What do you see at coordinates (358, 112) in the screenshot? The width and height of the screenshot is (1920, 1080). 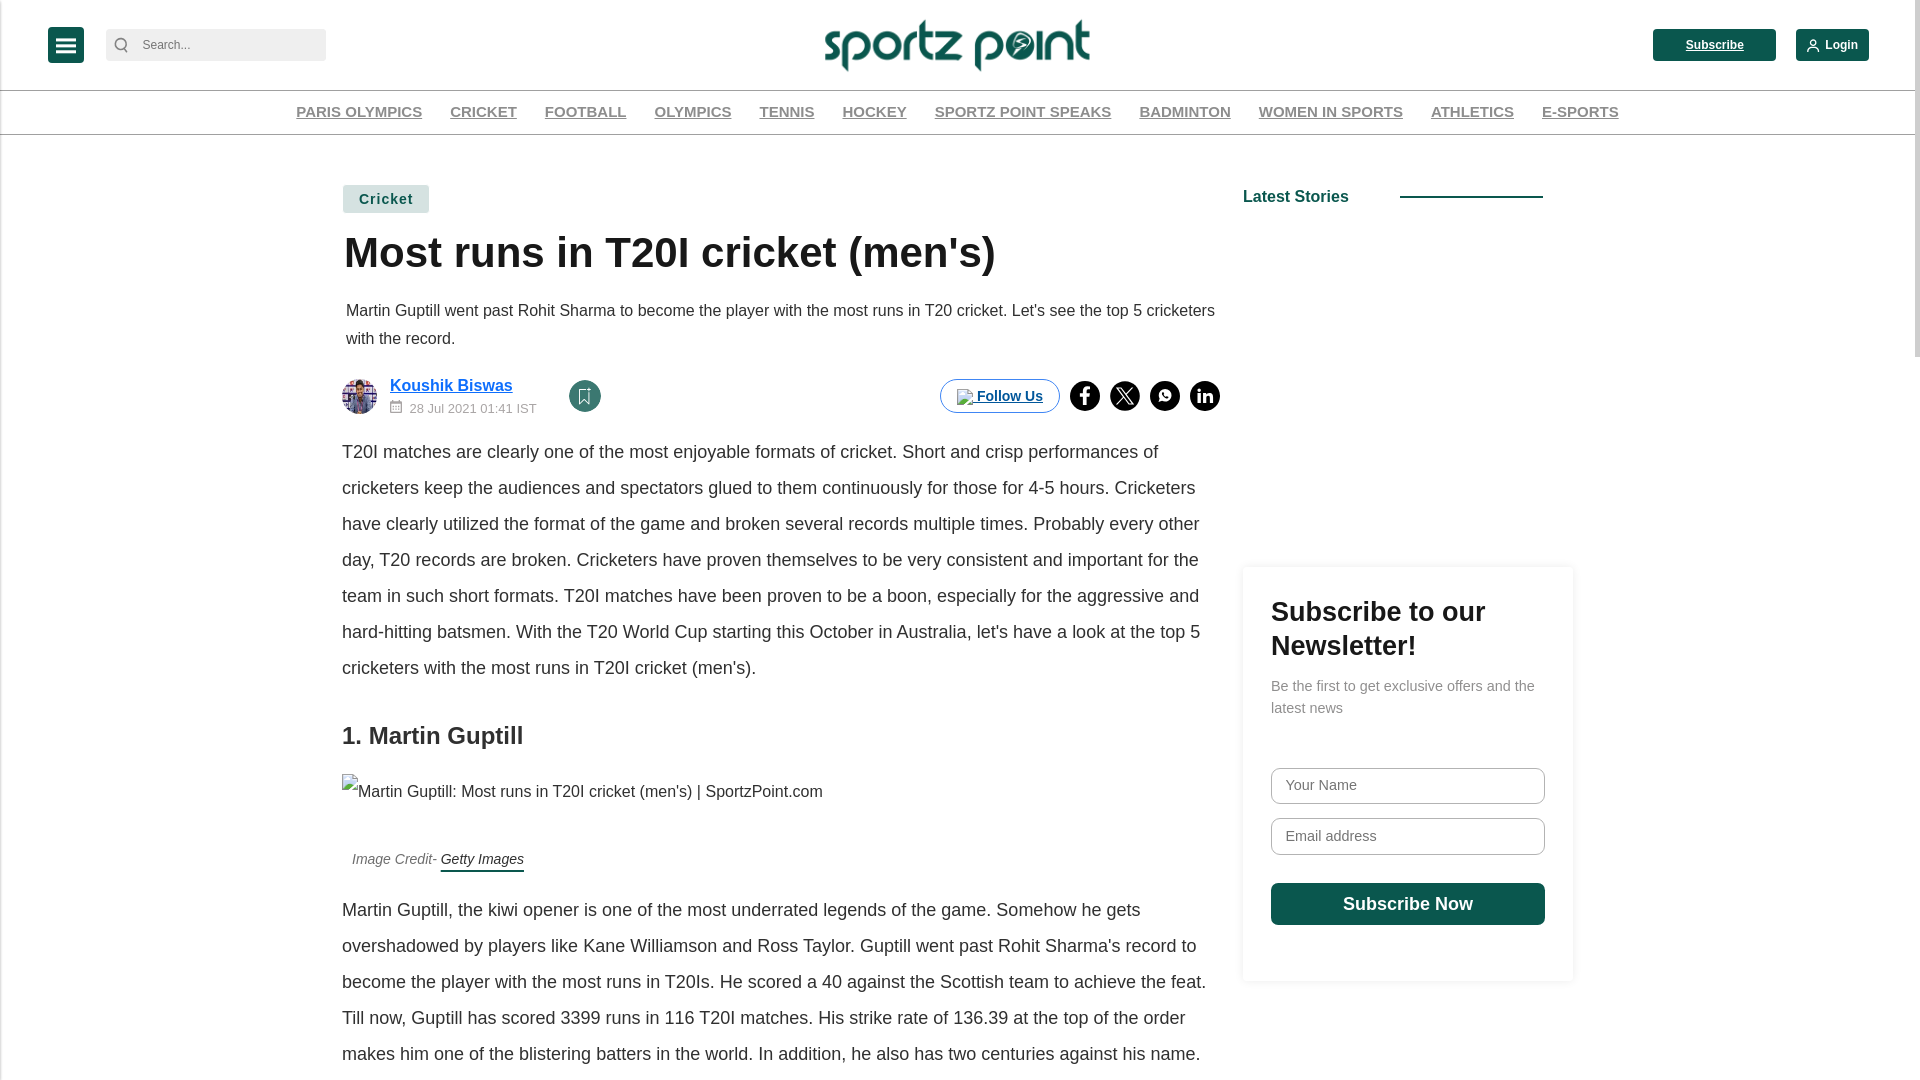 I see `PARIS OLYMPICS` at bounding box center [358, 112].